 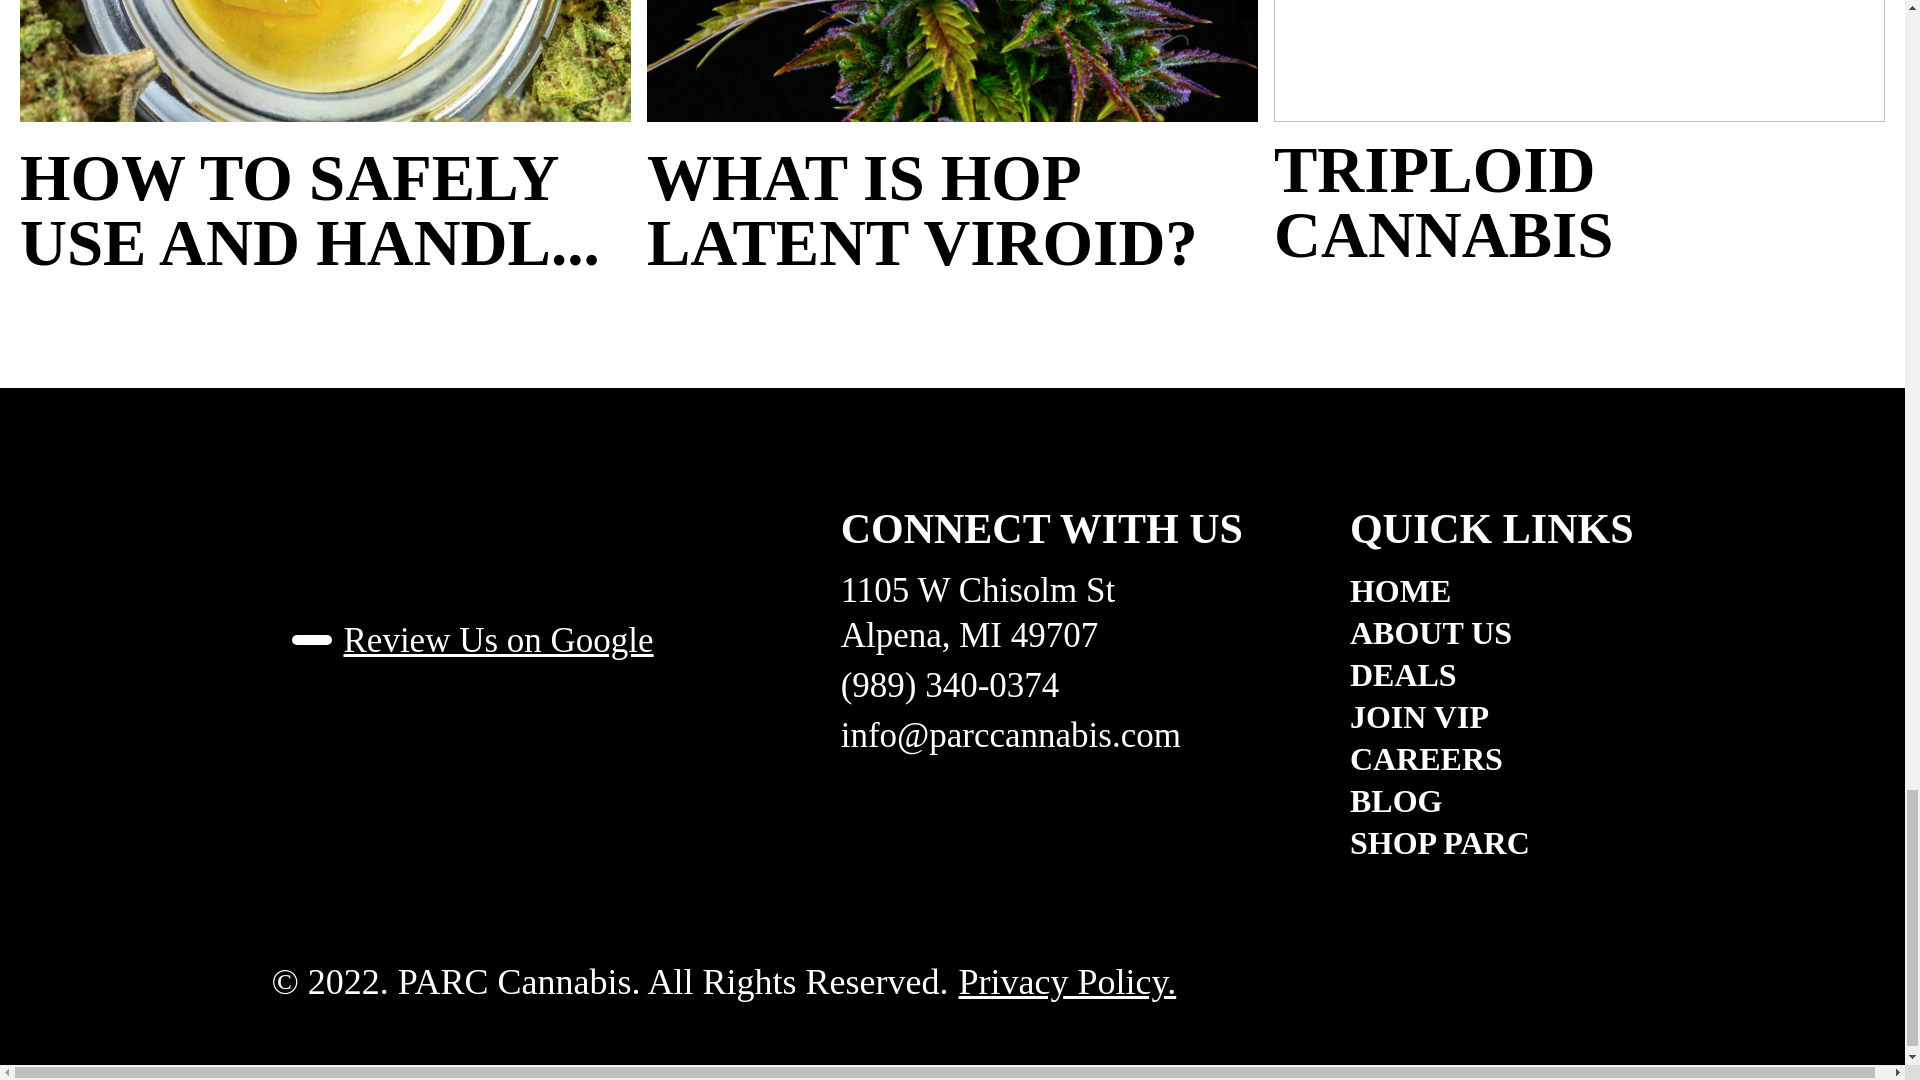 I want to click on Privacy Policy., so click(x=1067, y=982).